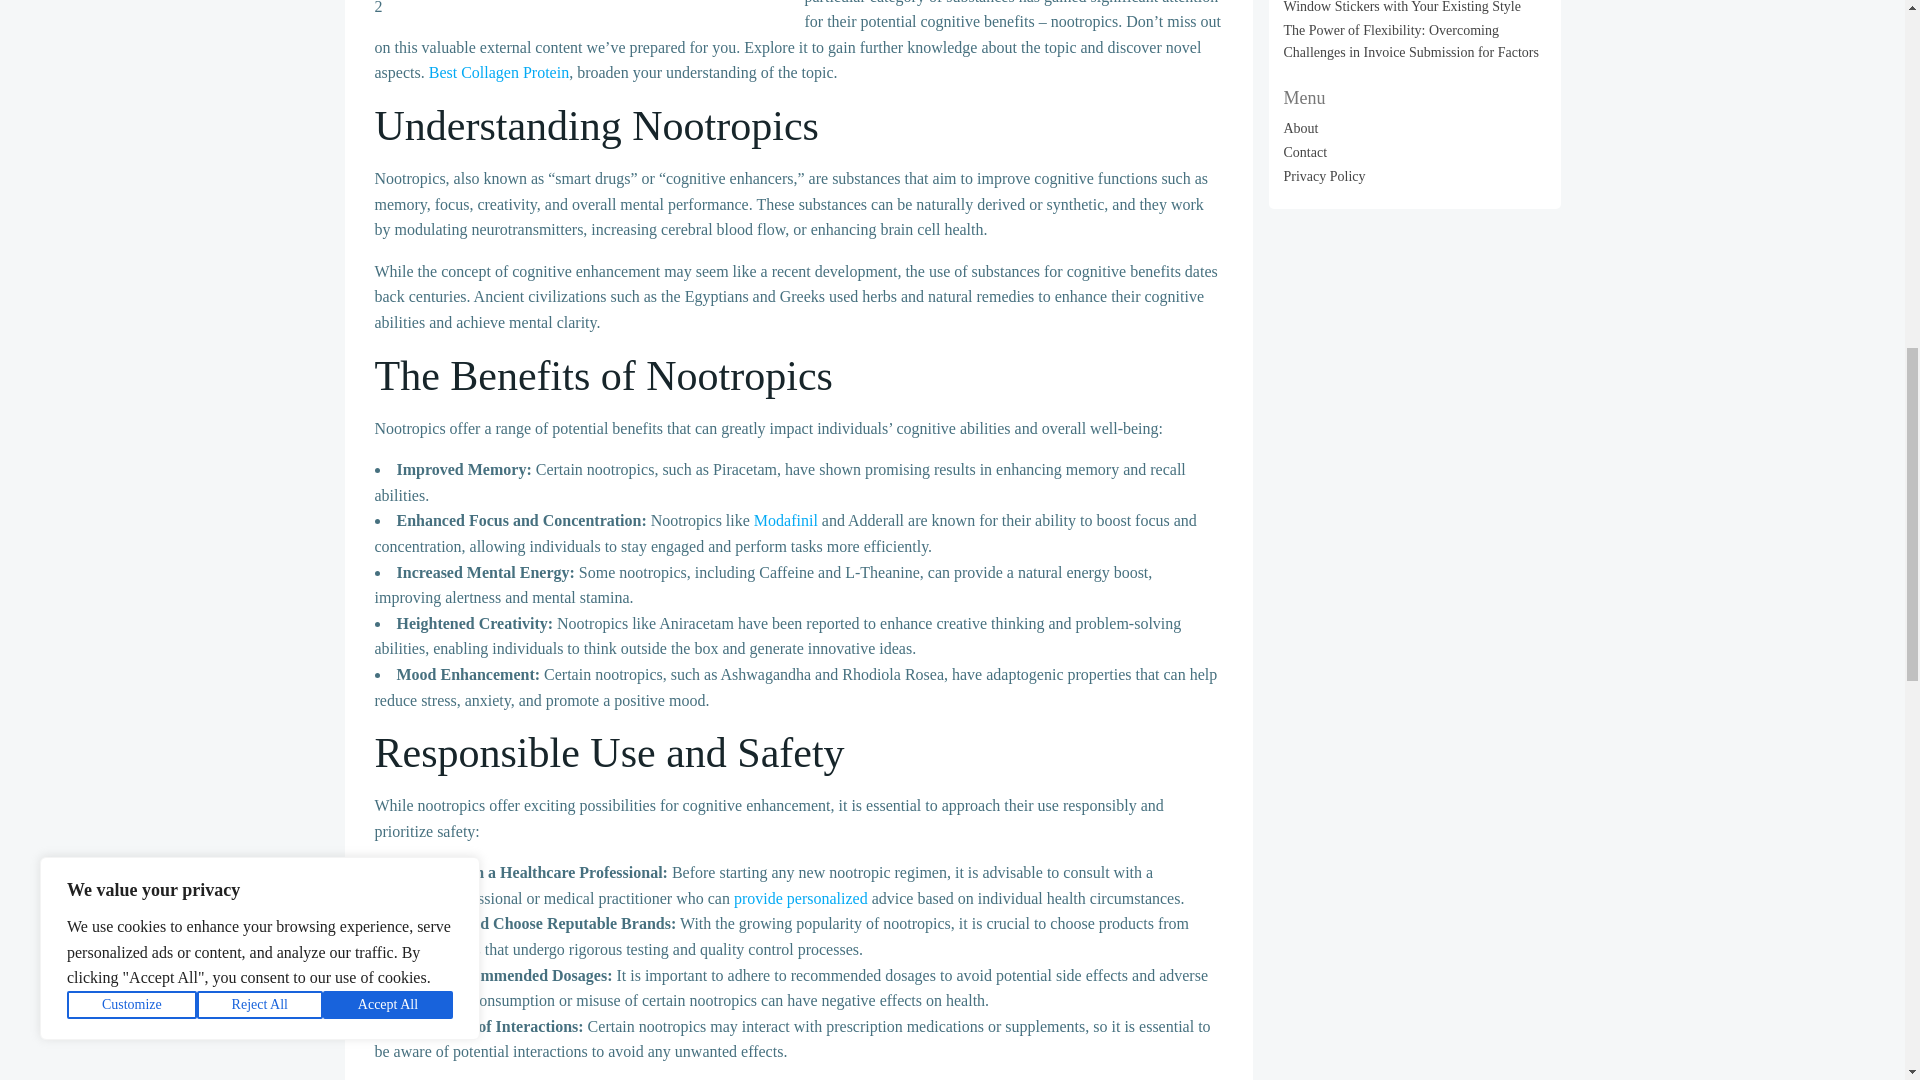 This screenshot has height=1080, width=1920. I want to click on provide personalized, so click(800, 898).